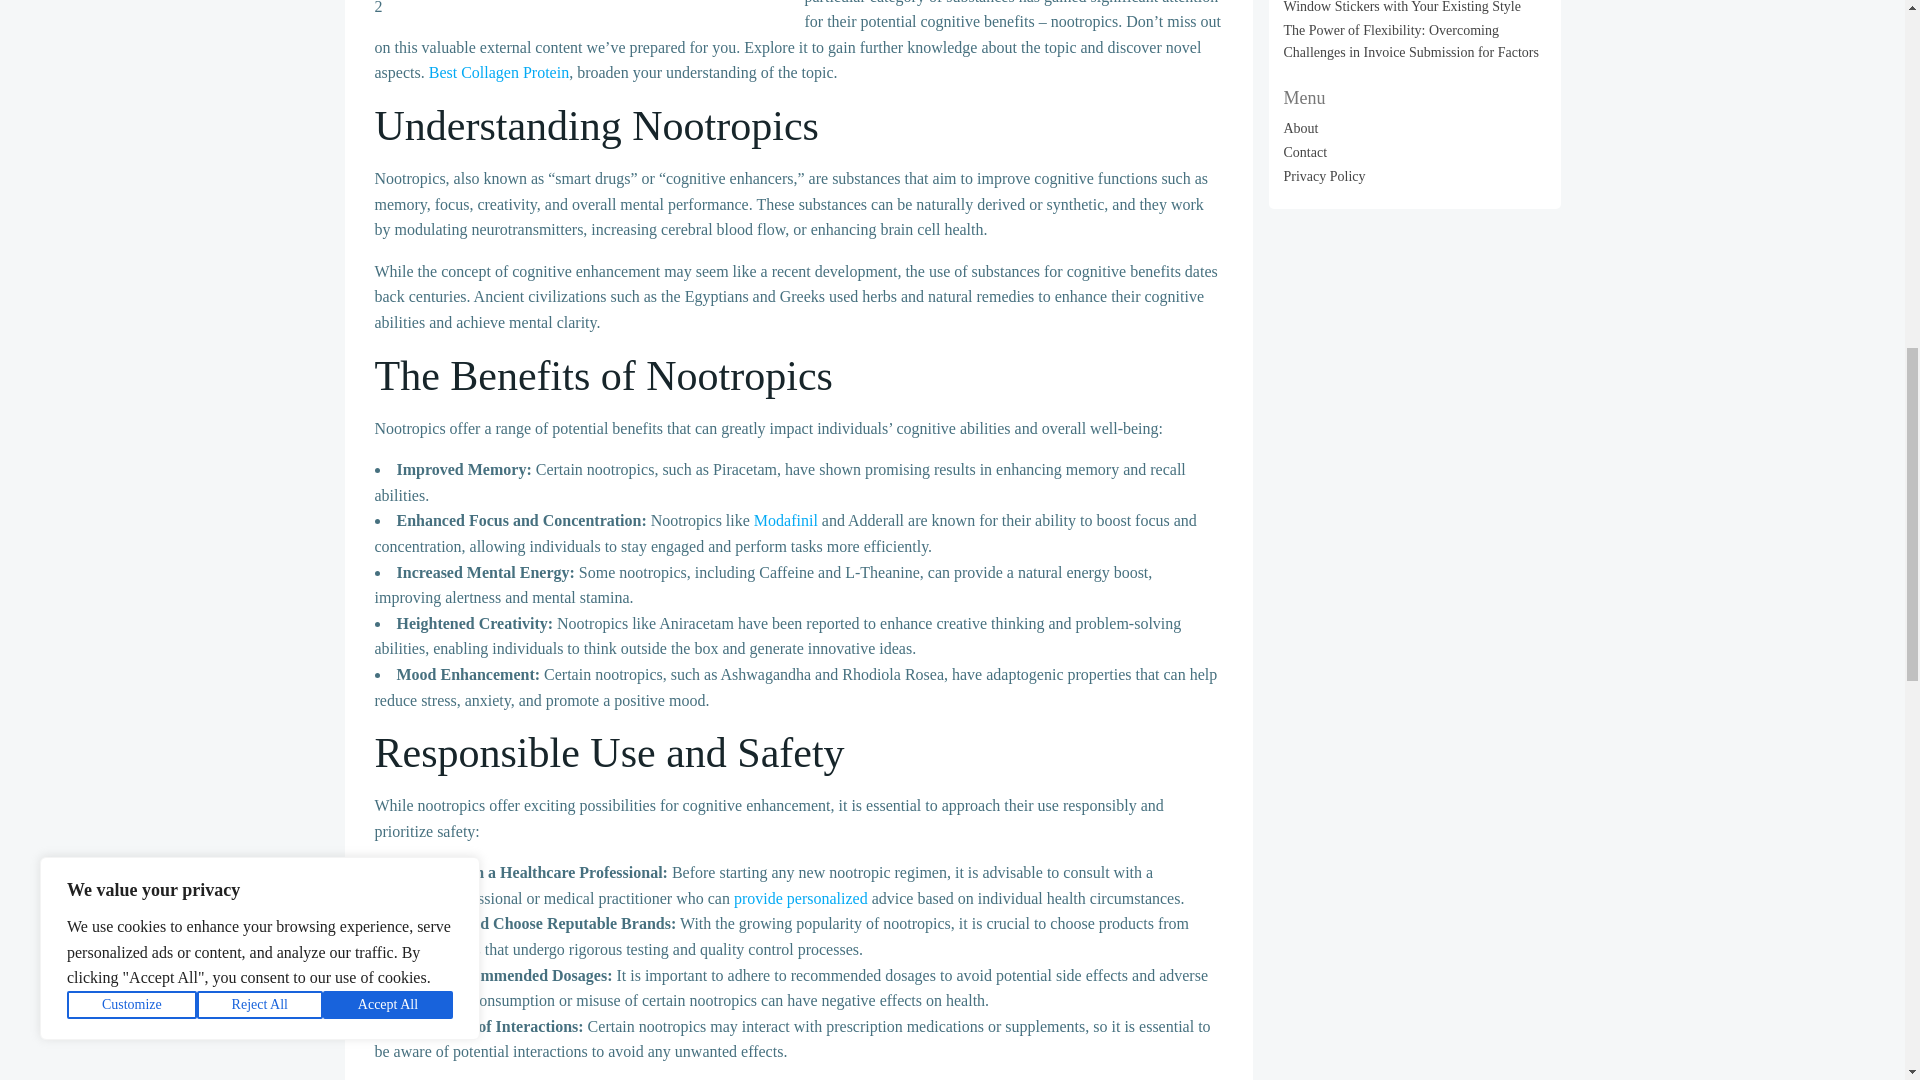 This screenshot has height=1080, width=1920. I want to click on provide personalized, so click(800, 898).